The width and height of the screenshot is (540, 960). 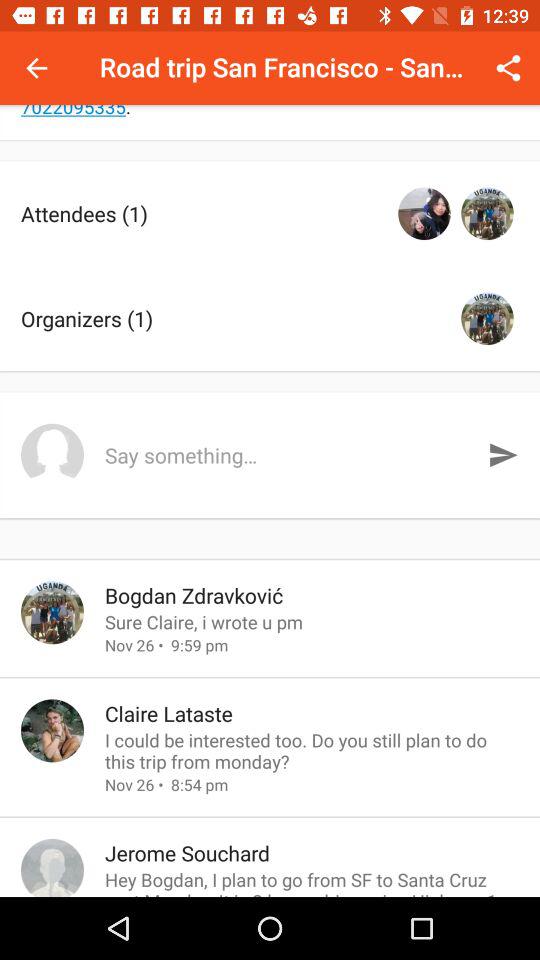 I want to click on choose i am planning, so click(x=270, y=122).